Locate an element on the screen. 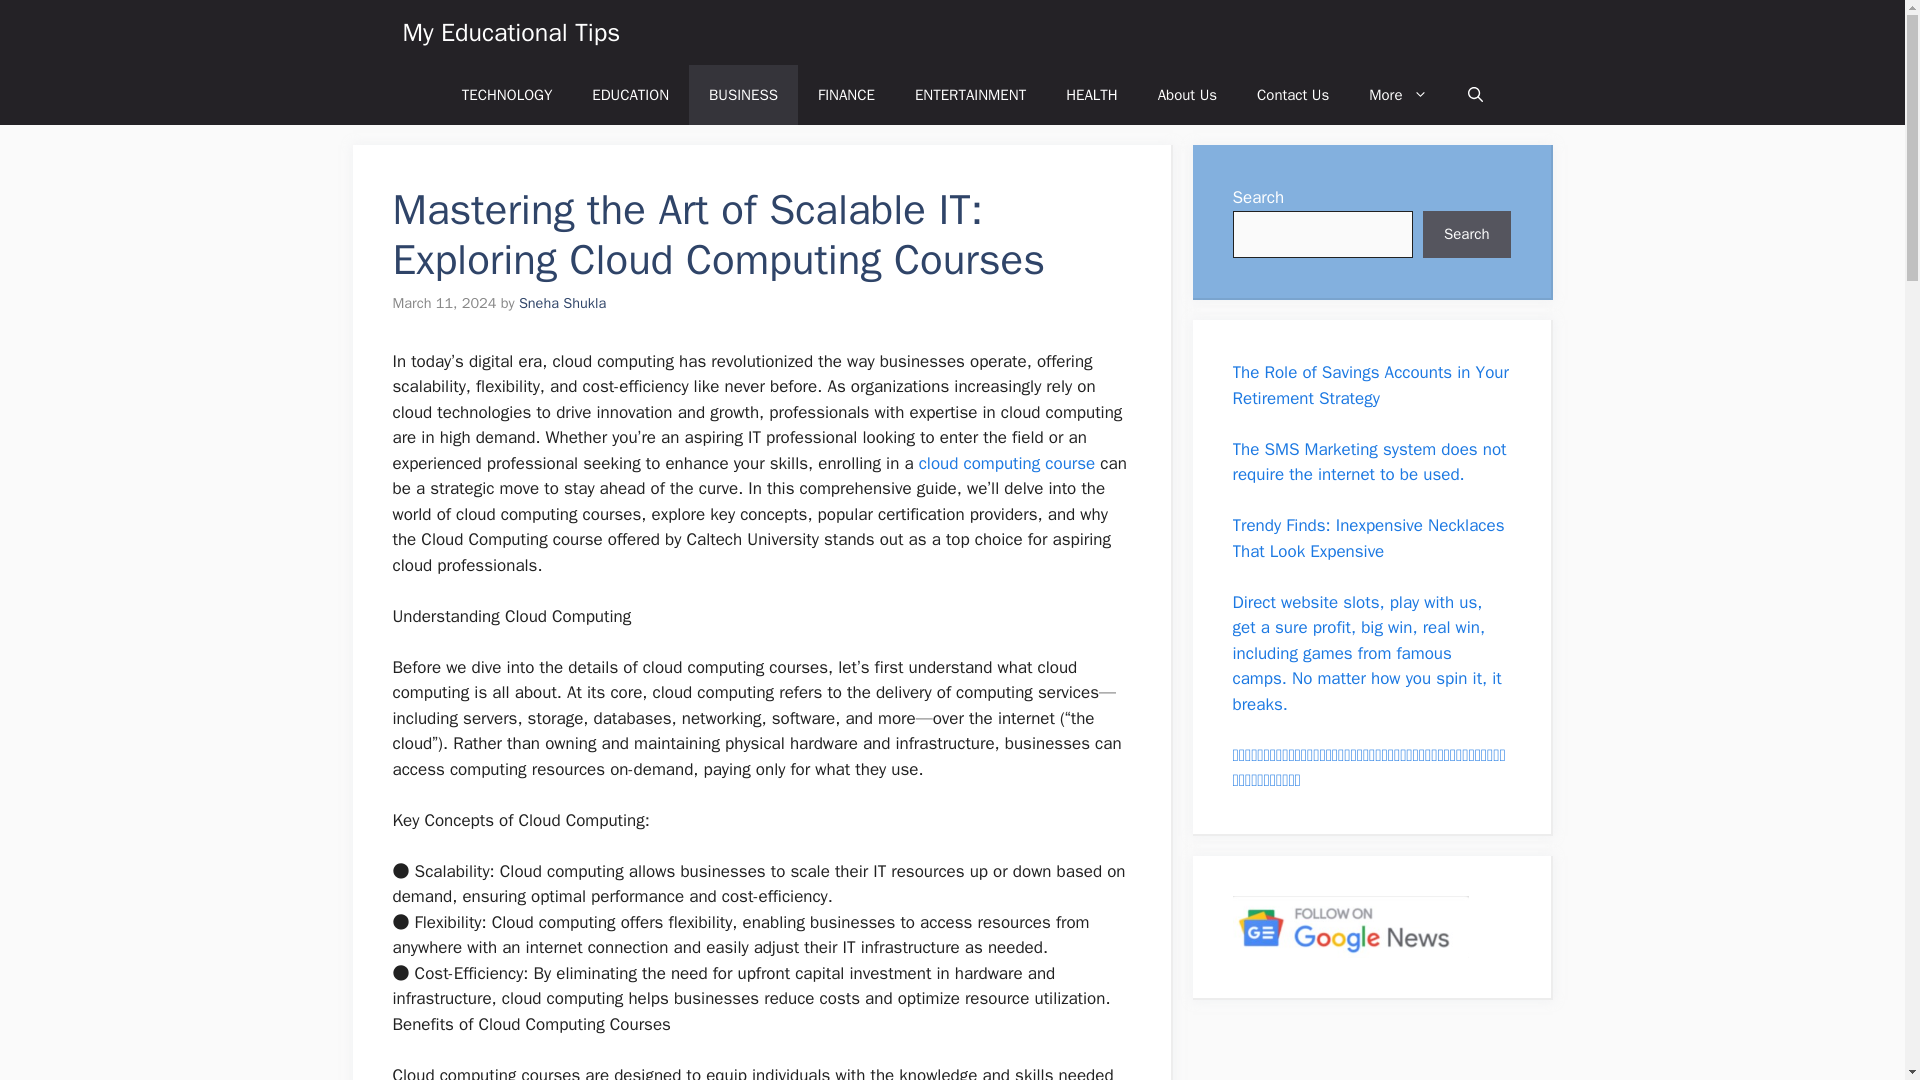  My Educational Tips is located at coordinates (510, 32).